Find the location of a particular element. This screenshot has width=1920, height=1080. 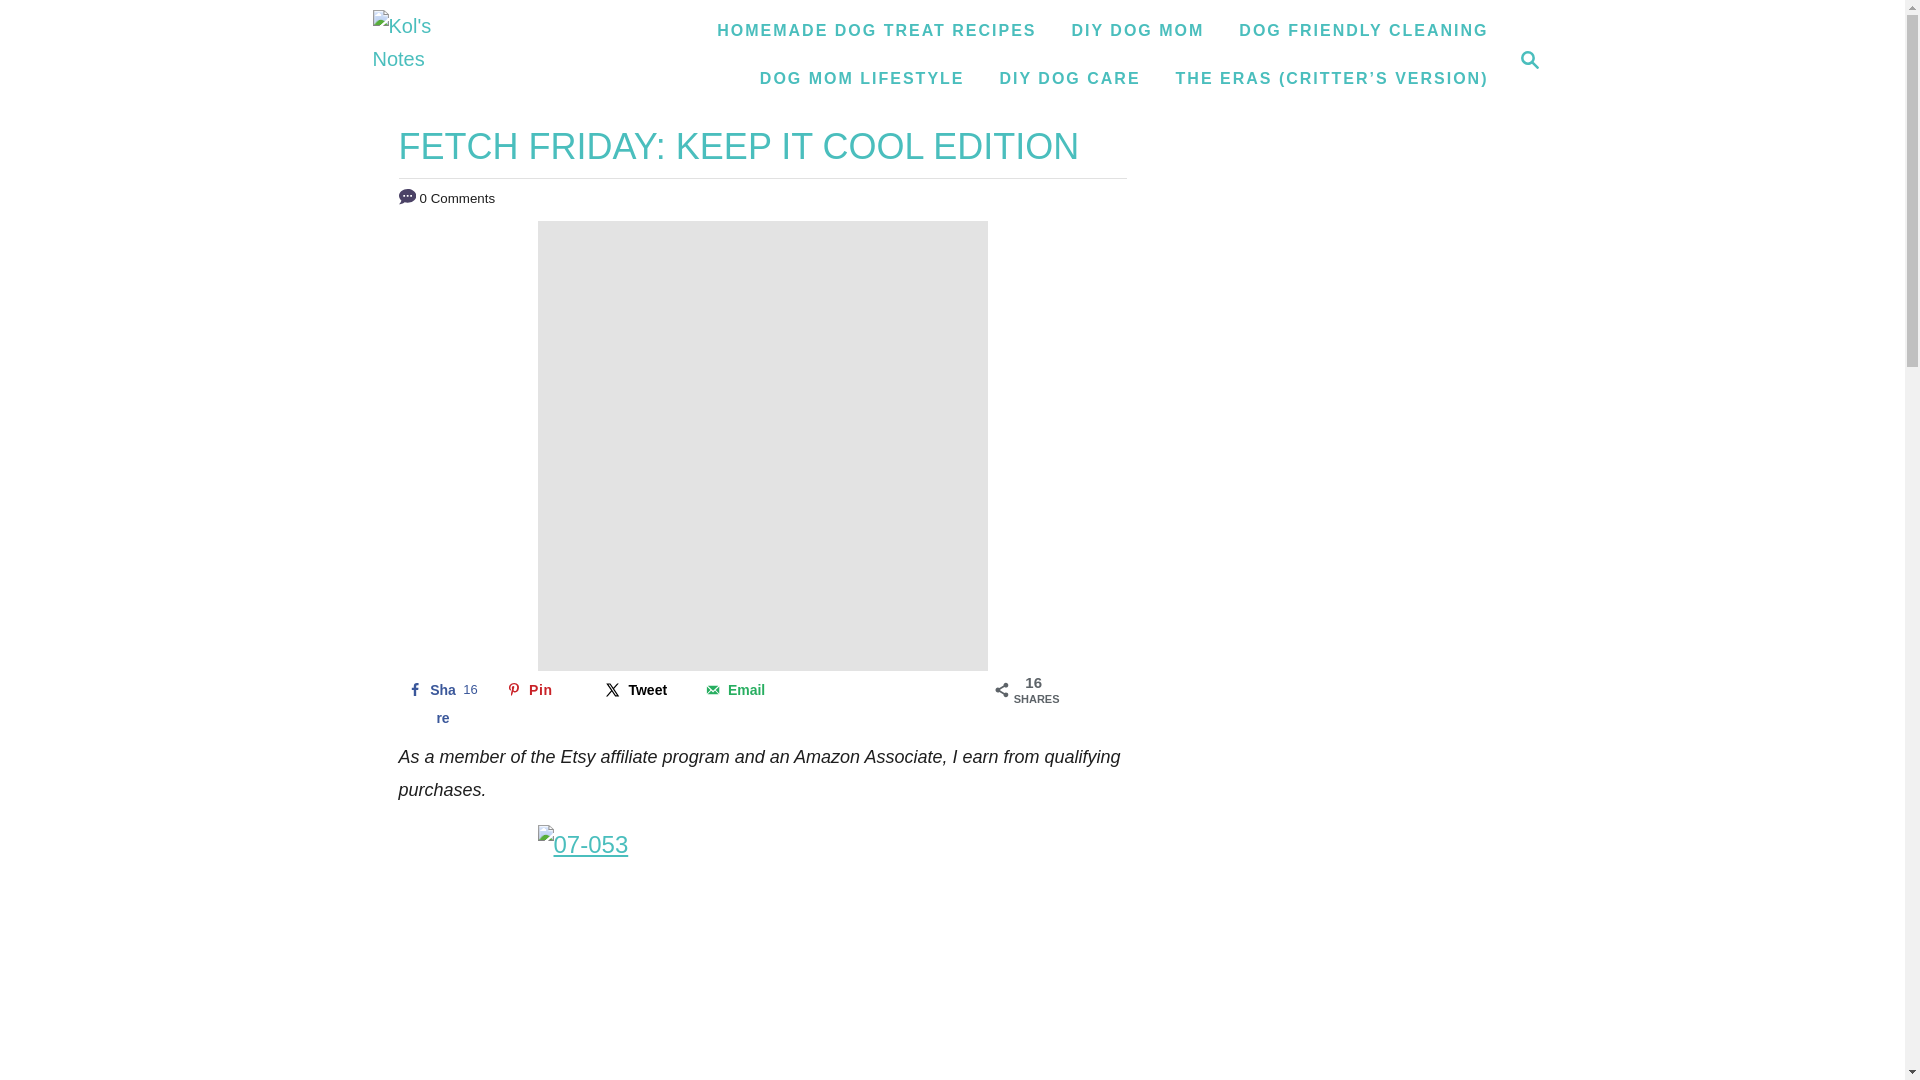

Share on Facebook is located at coordinates (441, 690).